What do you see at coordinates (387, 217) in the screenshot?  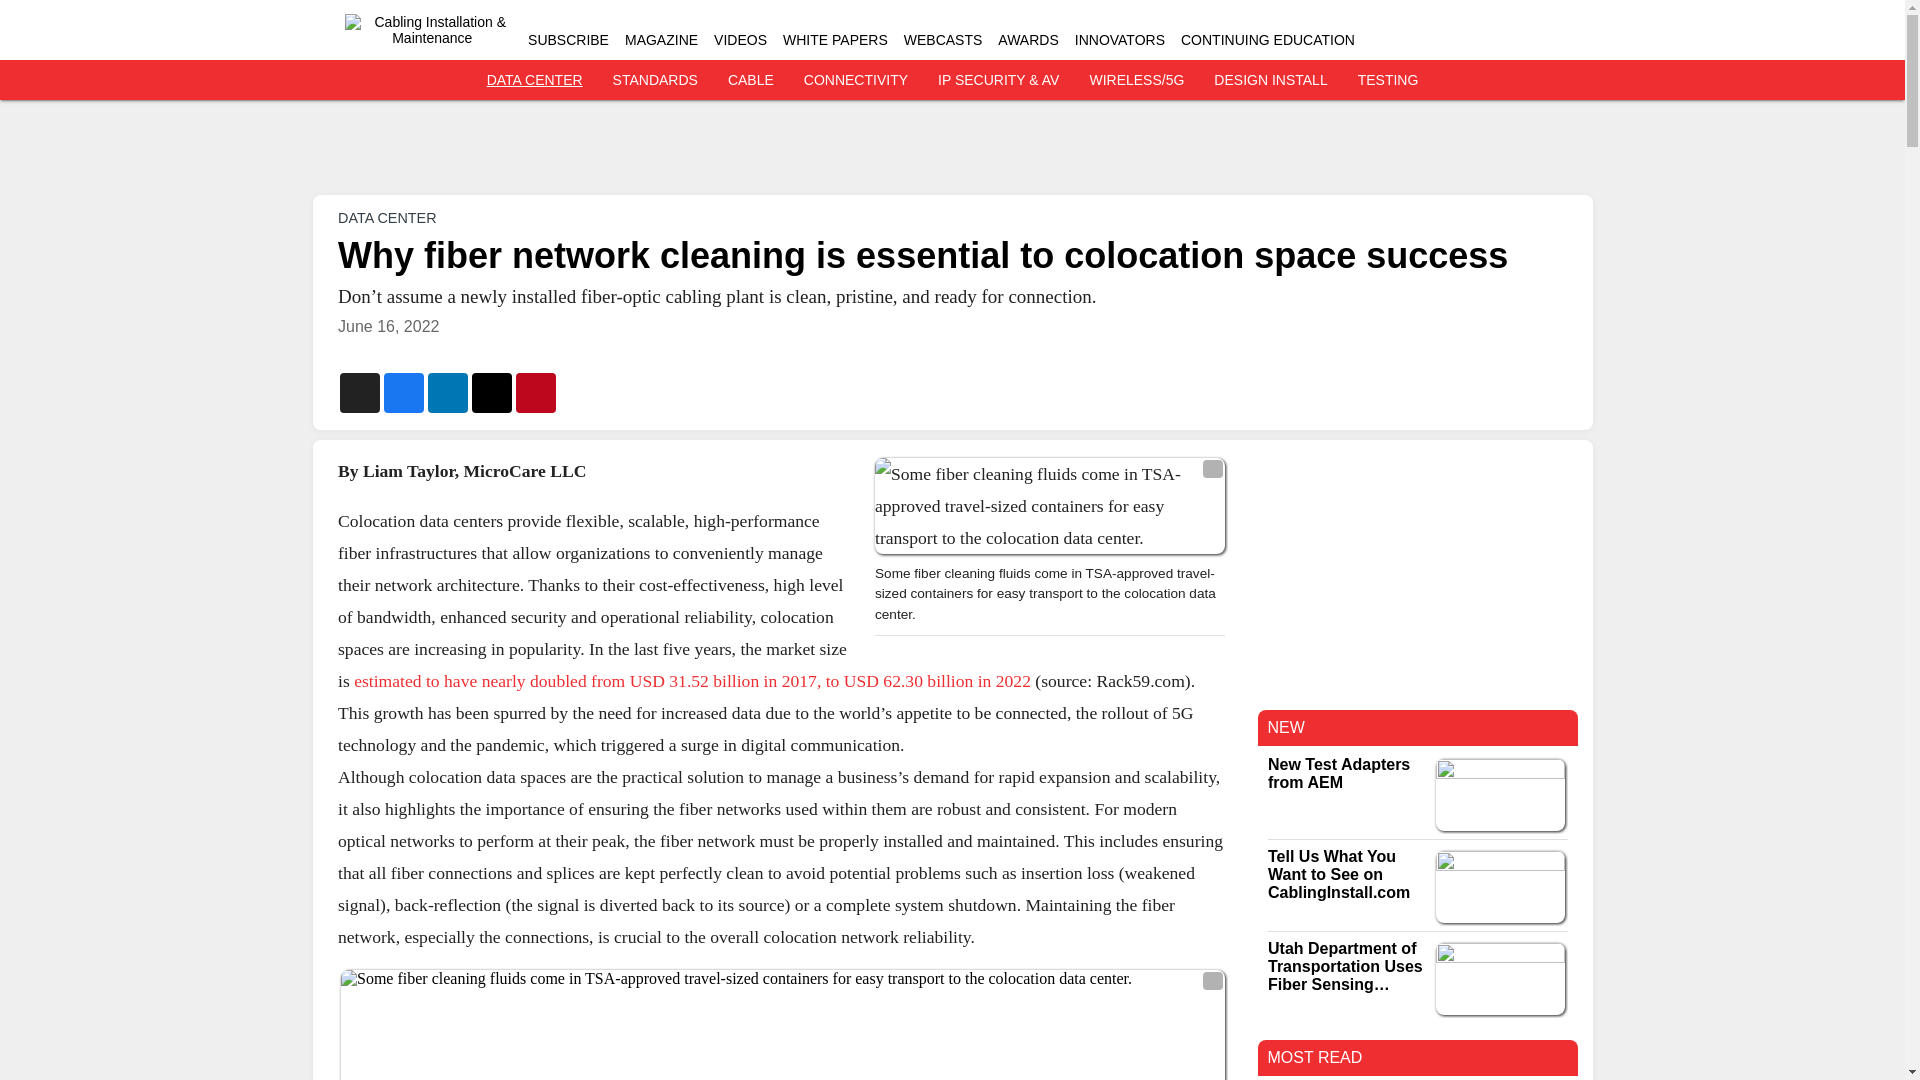 I see `DATA CENTER` at bounding box center [387, 217].